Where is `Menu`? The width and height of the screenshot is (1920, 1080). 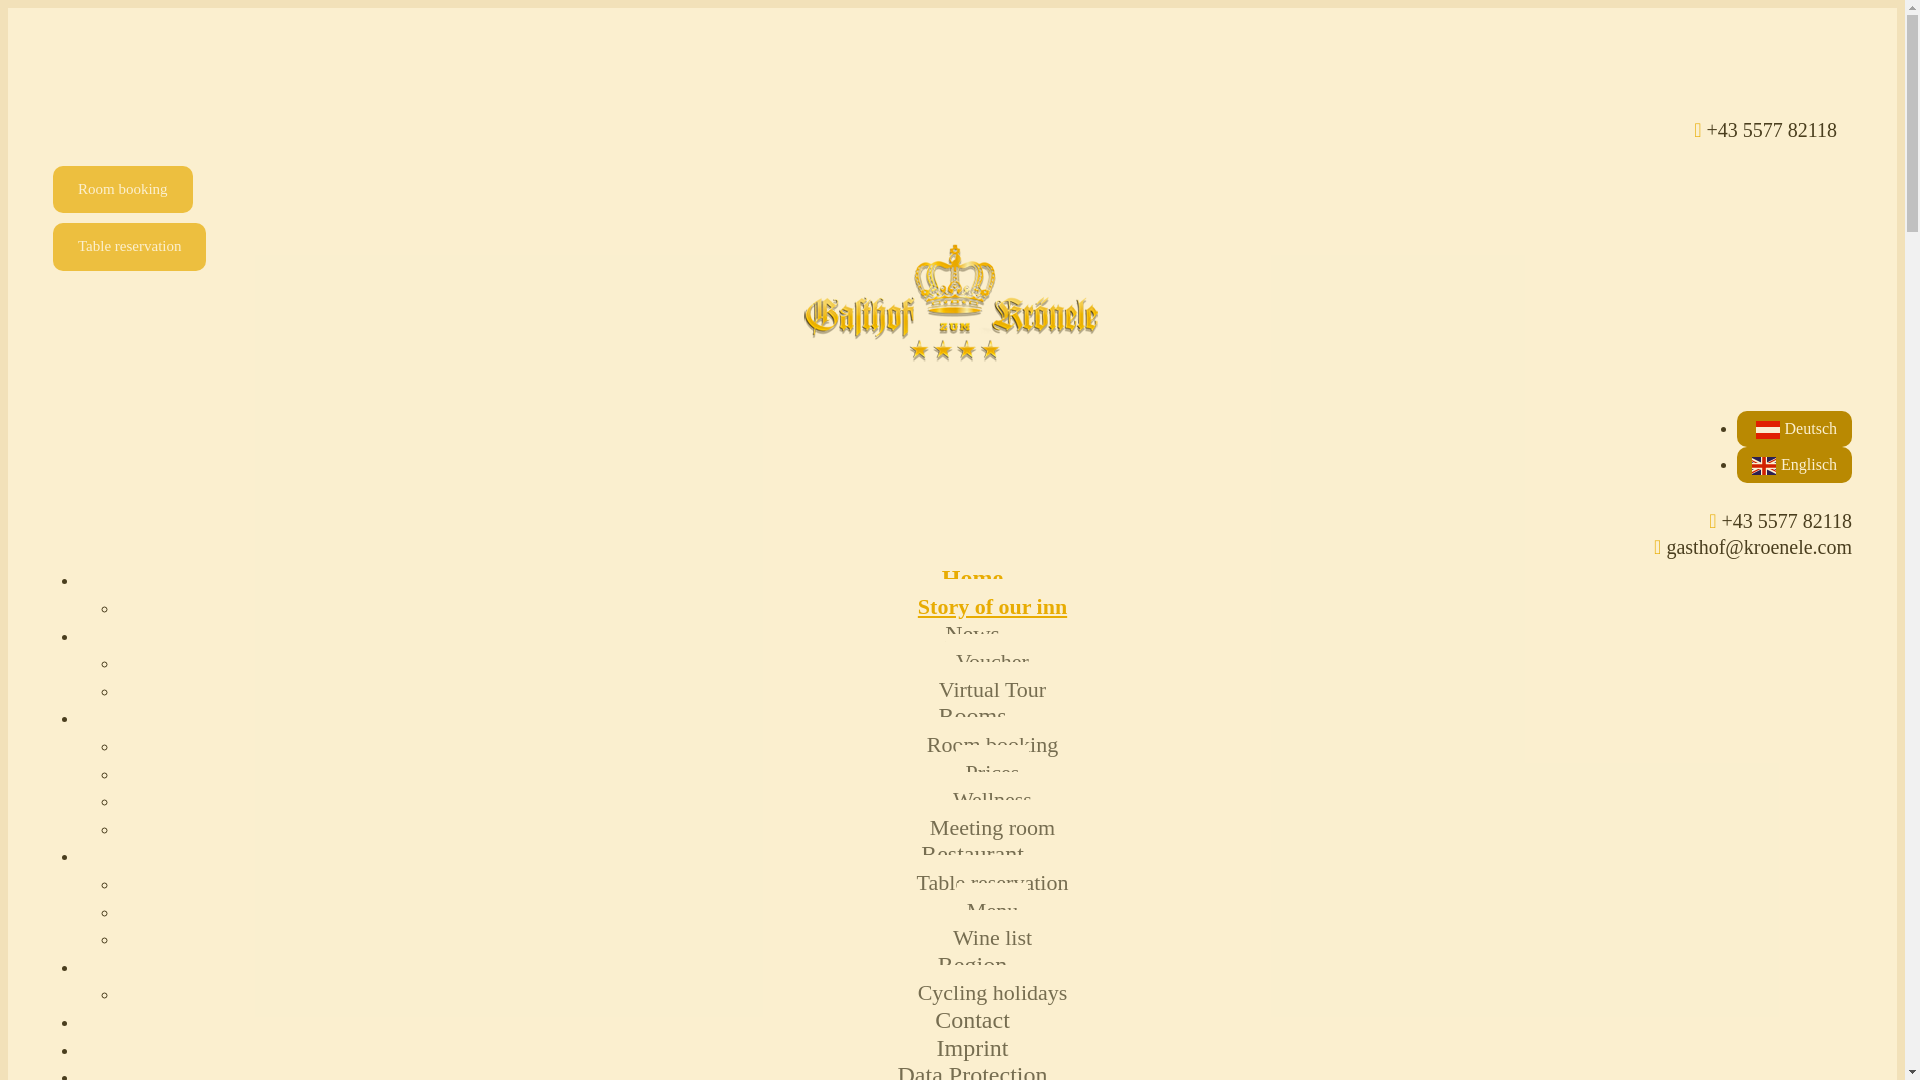 Menu is located at coordinates (992, 910).